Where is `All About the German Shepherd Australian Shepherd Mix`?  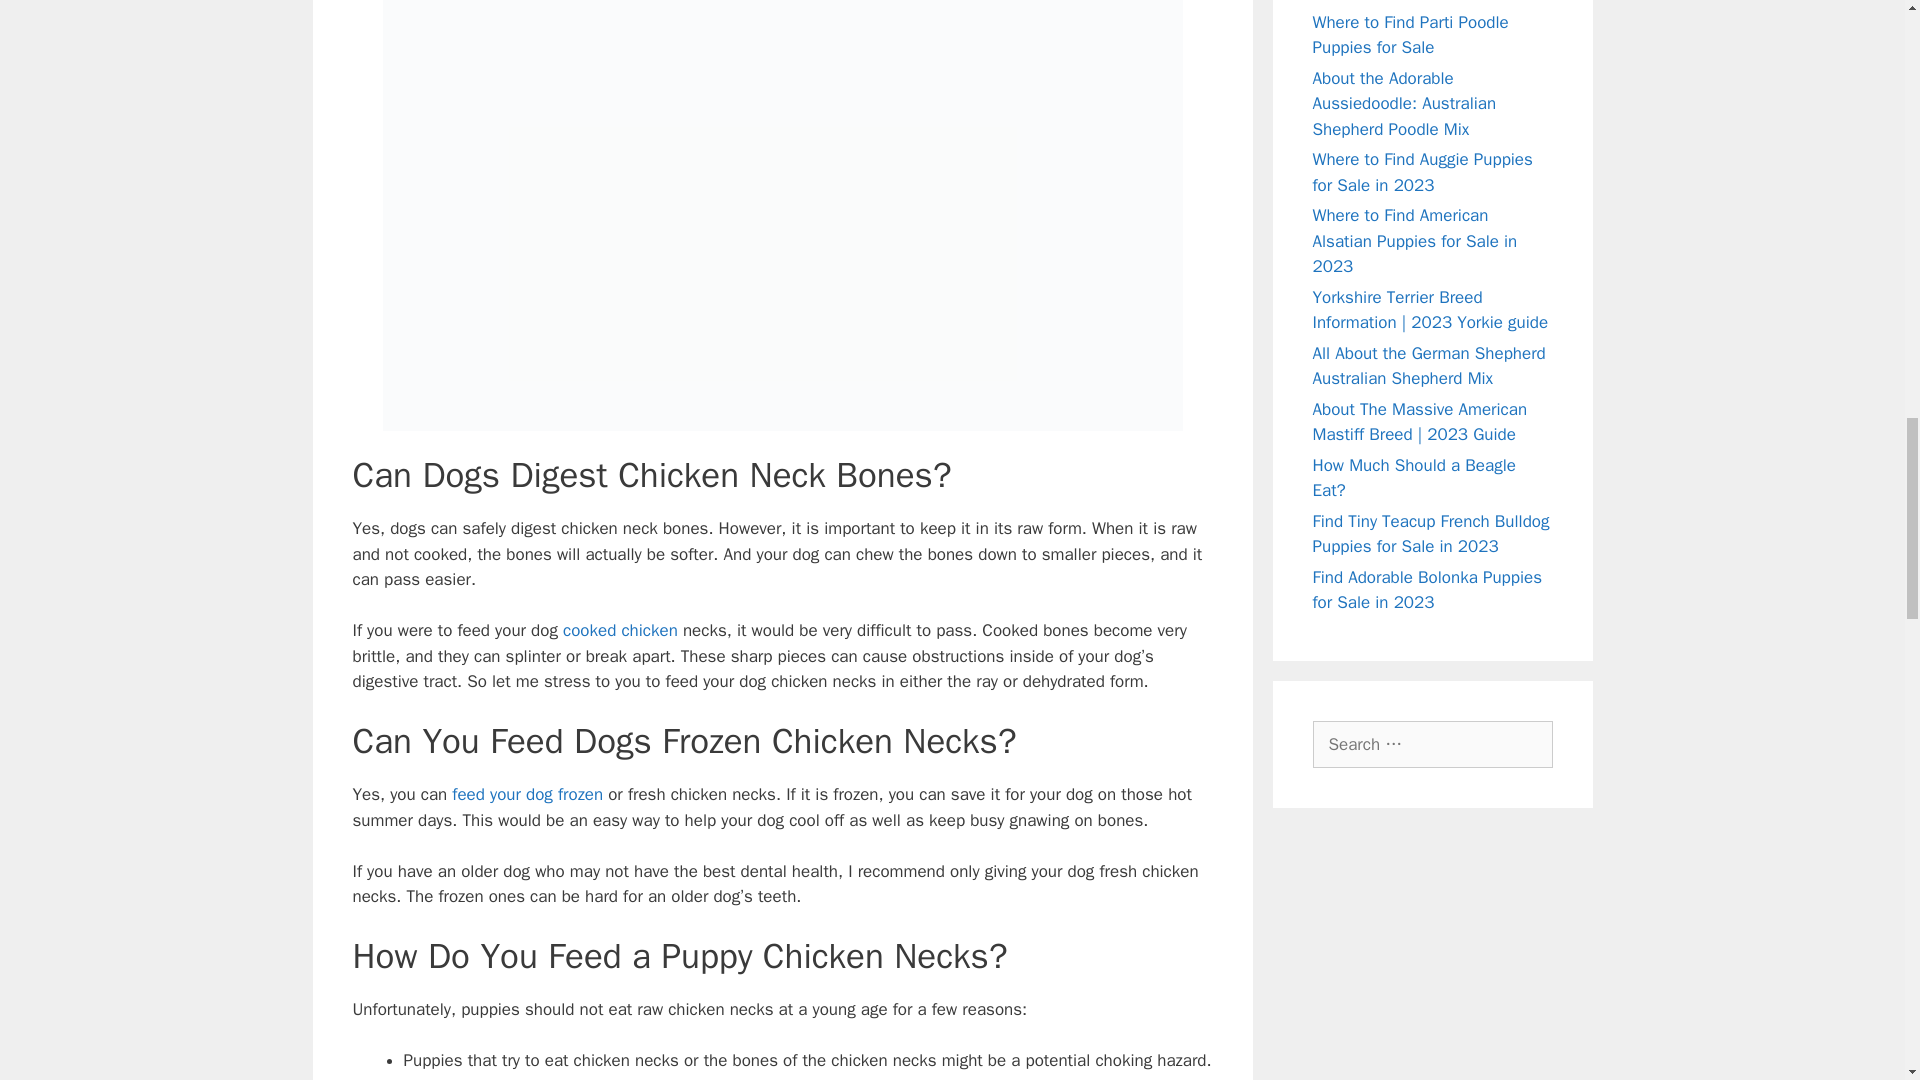
All About the German Shepherd Australian Shepherd Mix is located at coordinates (1428, 366).